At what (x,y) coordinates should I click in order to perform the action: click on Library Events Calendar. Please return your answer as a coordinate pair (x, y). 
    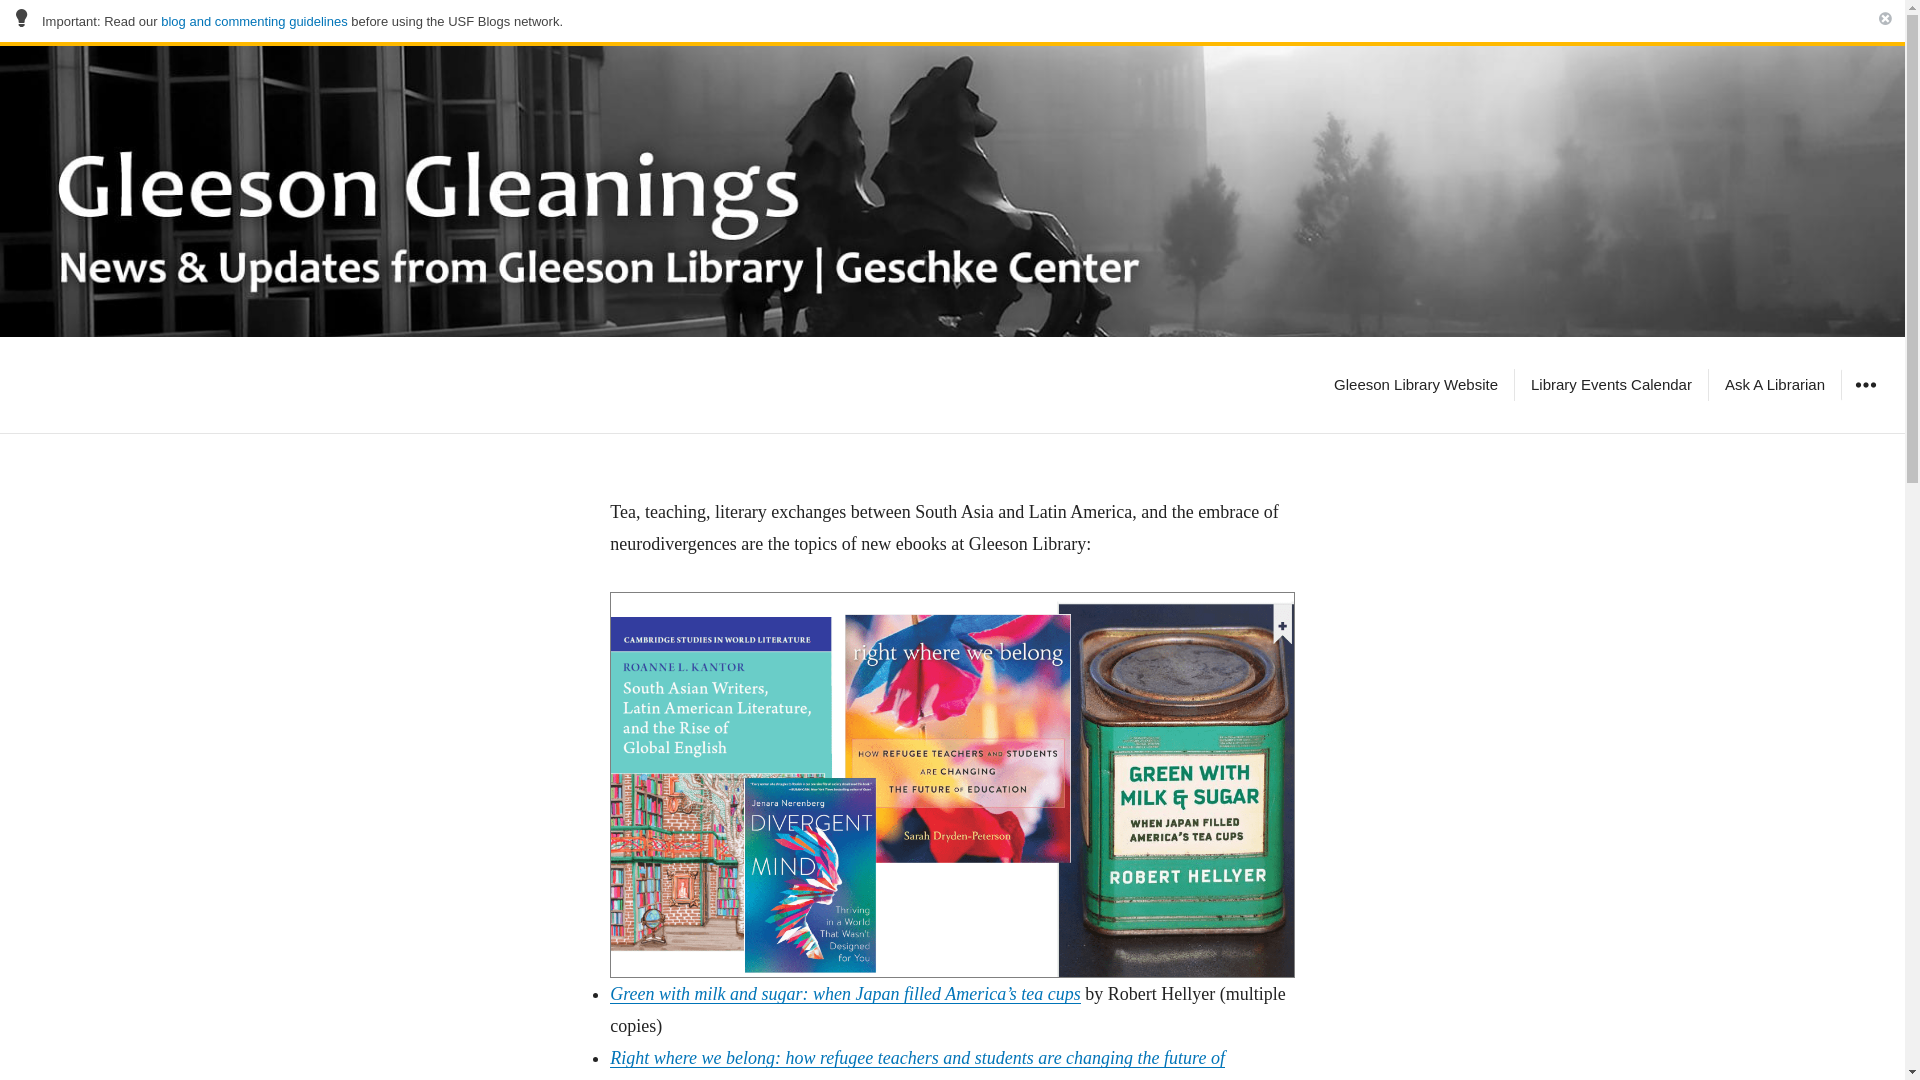
    Looking at the image, I should click on (1611, 384).